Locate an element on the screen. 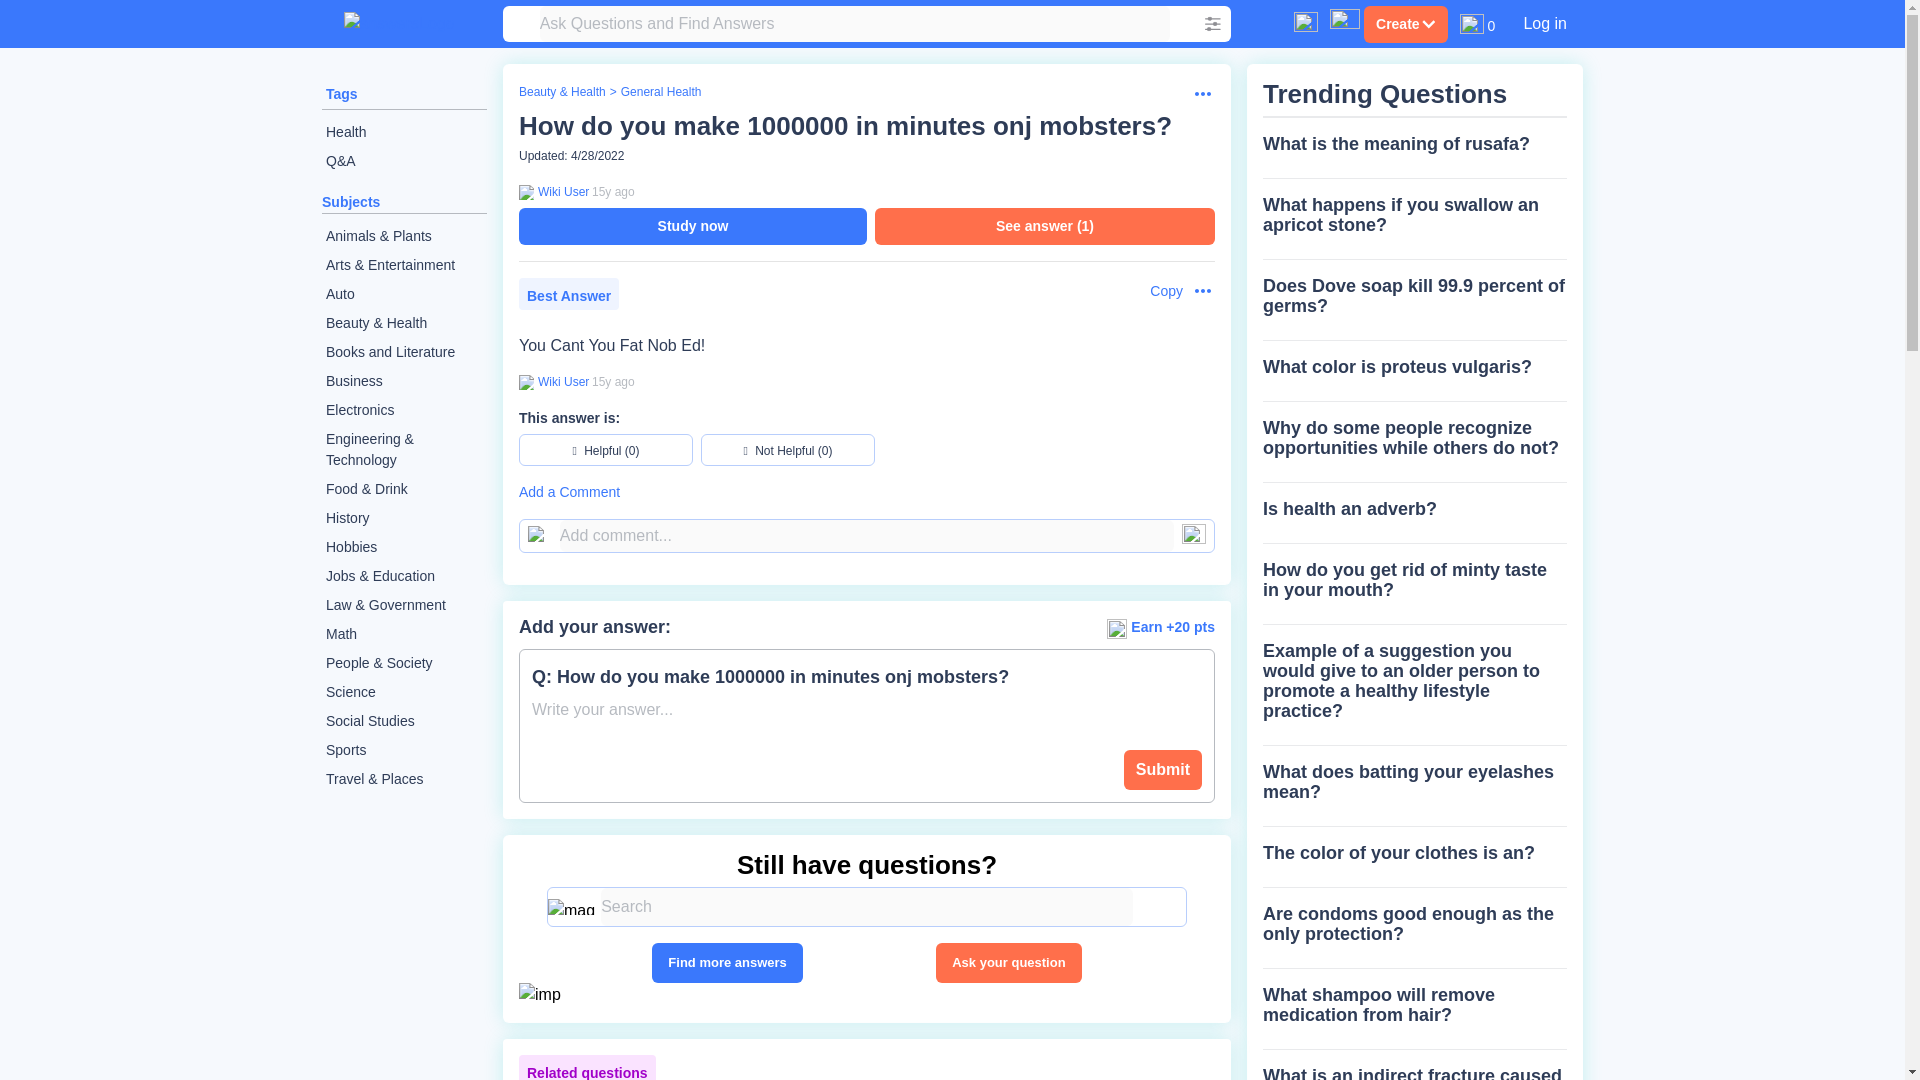 This screenshot has height=1080, width=1920. How do you make 1000000 in minutes onj mobsters? is located at coordinates (844, 126).